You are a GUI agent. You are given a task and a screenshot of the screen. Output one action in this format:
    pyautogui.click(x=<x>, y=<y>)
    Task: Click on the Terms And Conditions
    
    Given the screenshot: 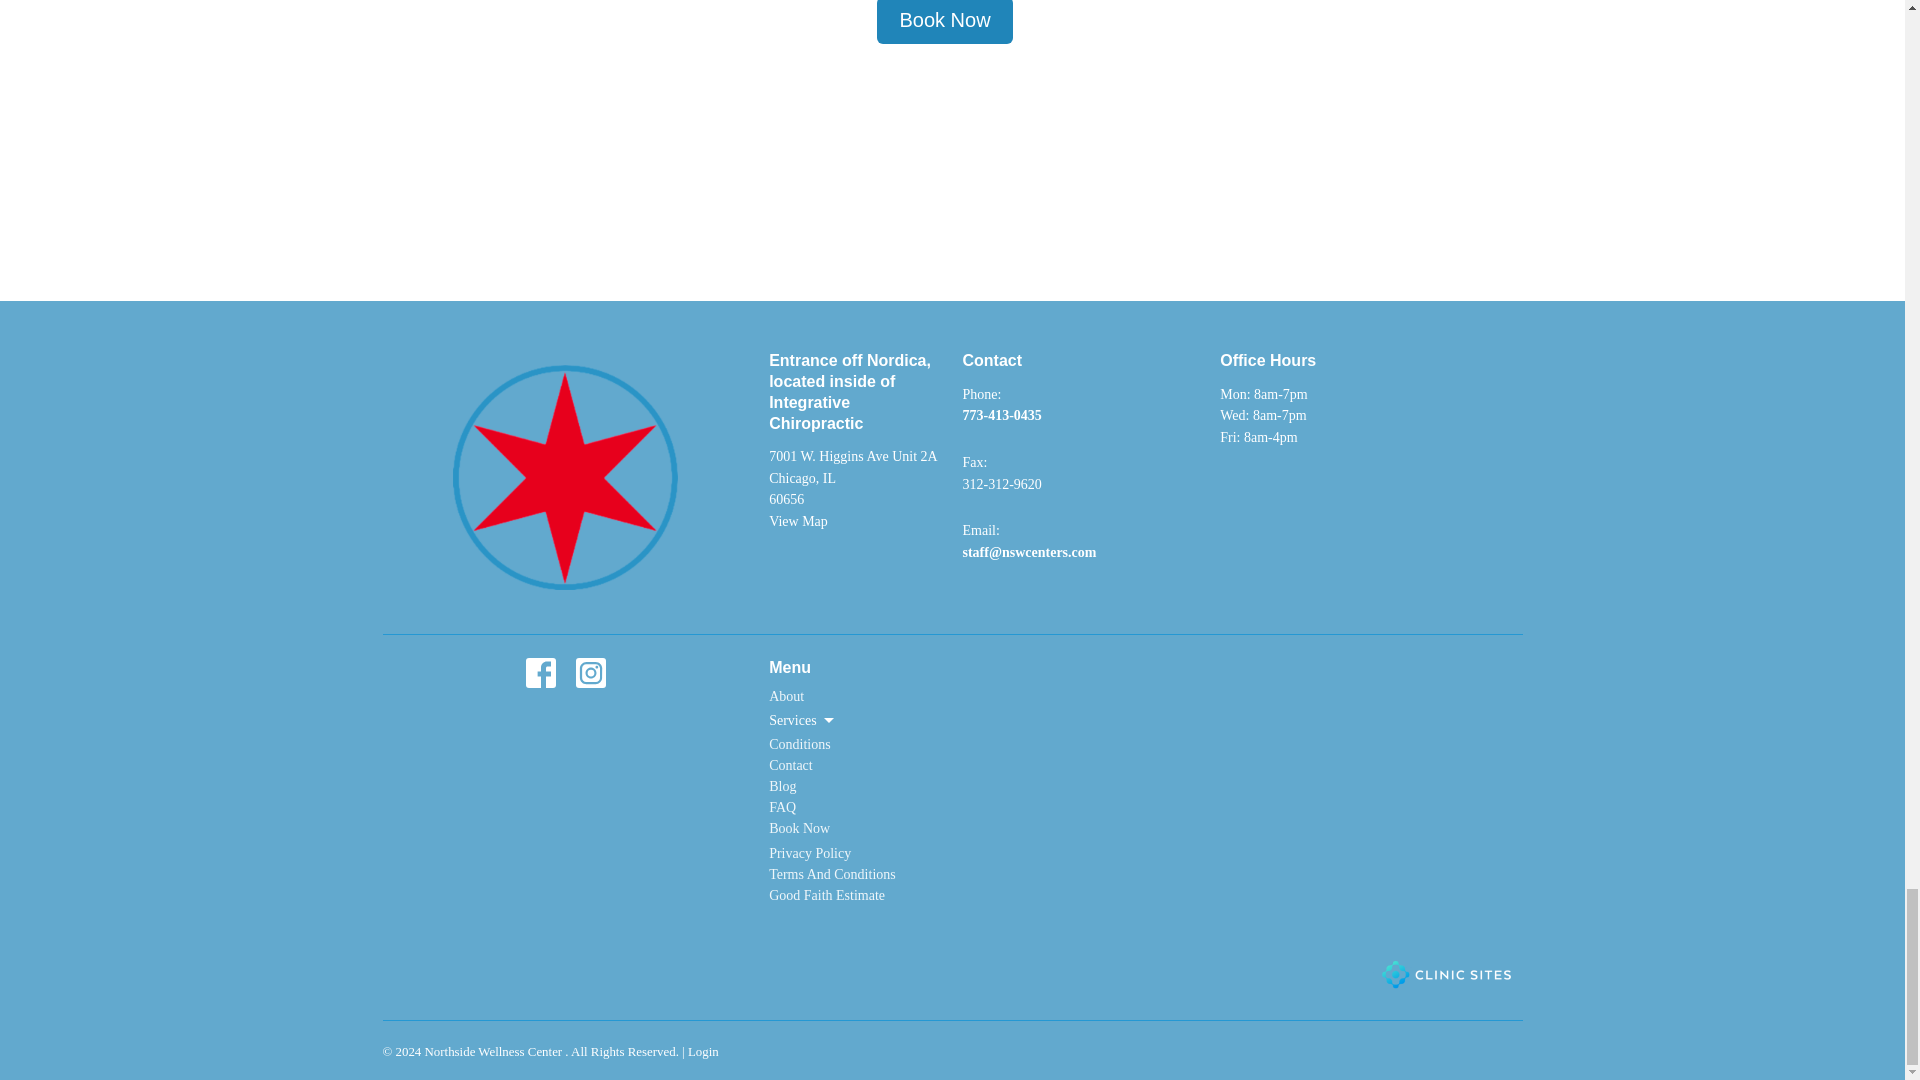 What is the action you would take?
    pyautogui.click(x=832, y=874)
    